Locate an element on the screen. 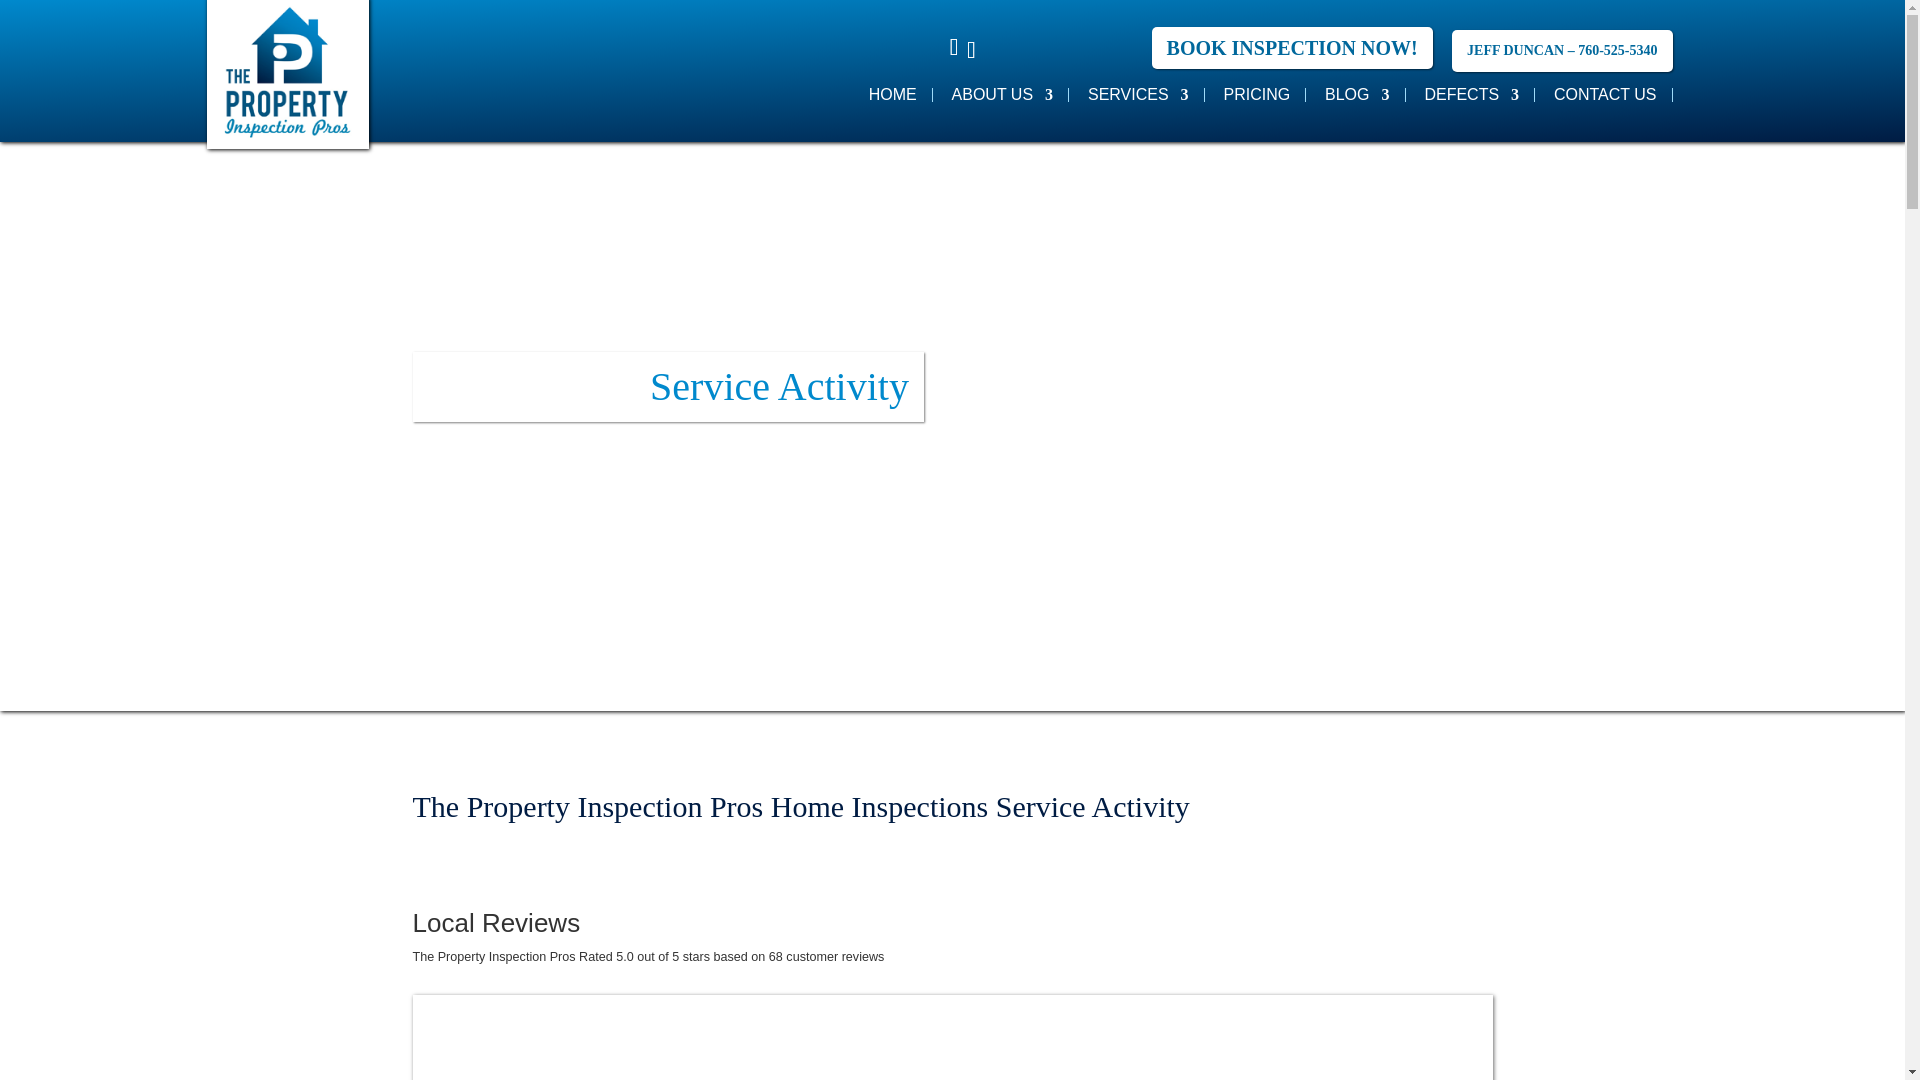 The image size is (1920, 1080). BOOK INSPECTION NOW! is located at coordinates (1292, 48).